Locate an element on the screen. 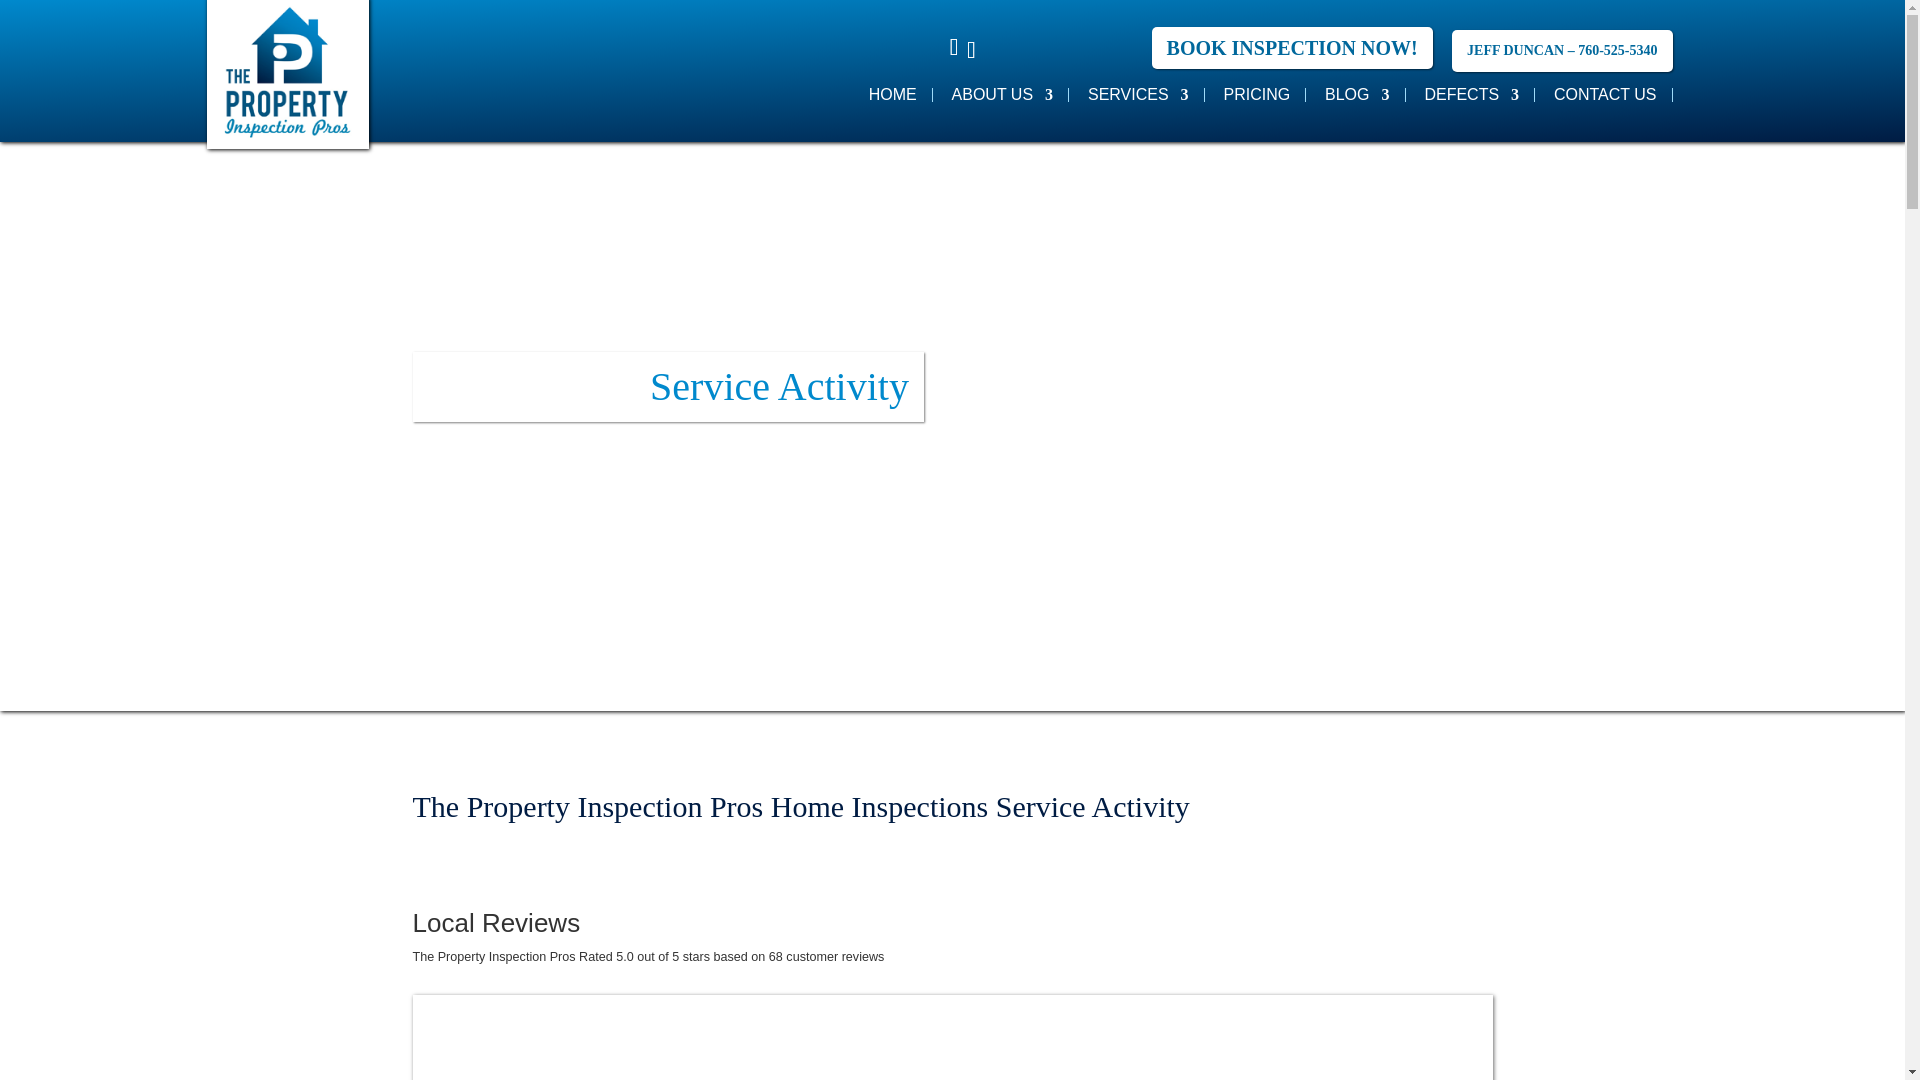 The image size is (1920, 1080). BOOK INSPECTION NOW! is located at coordinates (1292, 48).